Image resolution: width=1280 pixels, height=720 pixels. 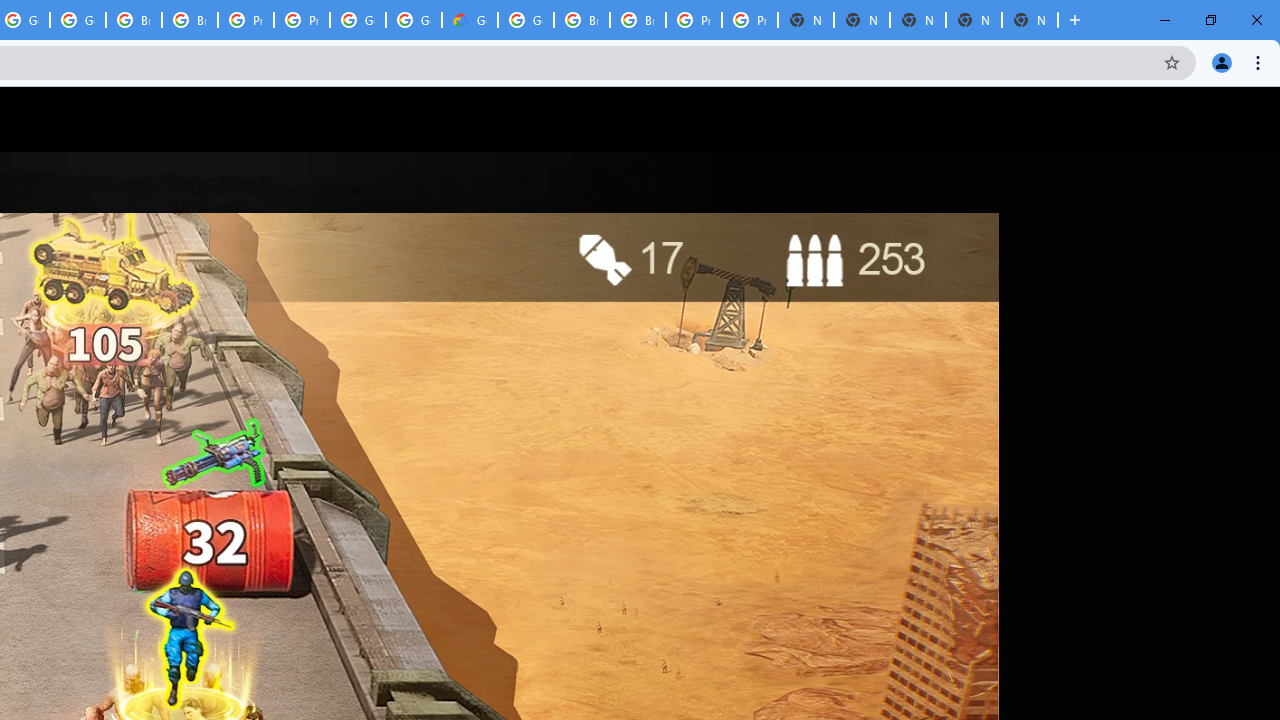 What do you see at coordinates (134, 20) in the screenshot?
I see `Browse Chrome as a guest - Computer - Google Chrome Help` at bounding box center [134, 20].